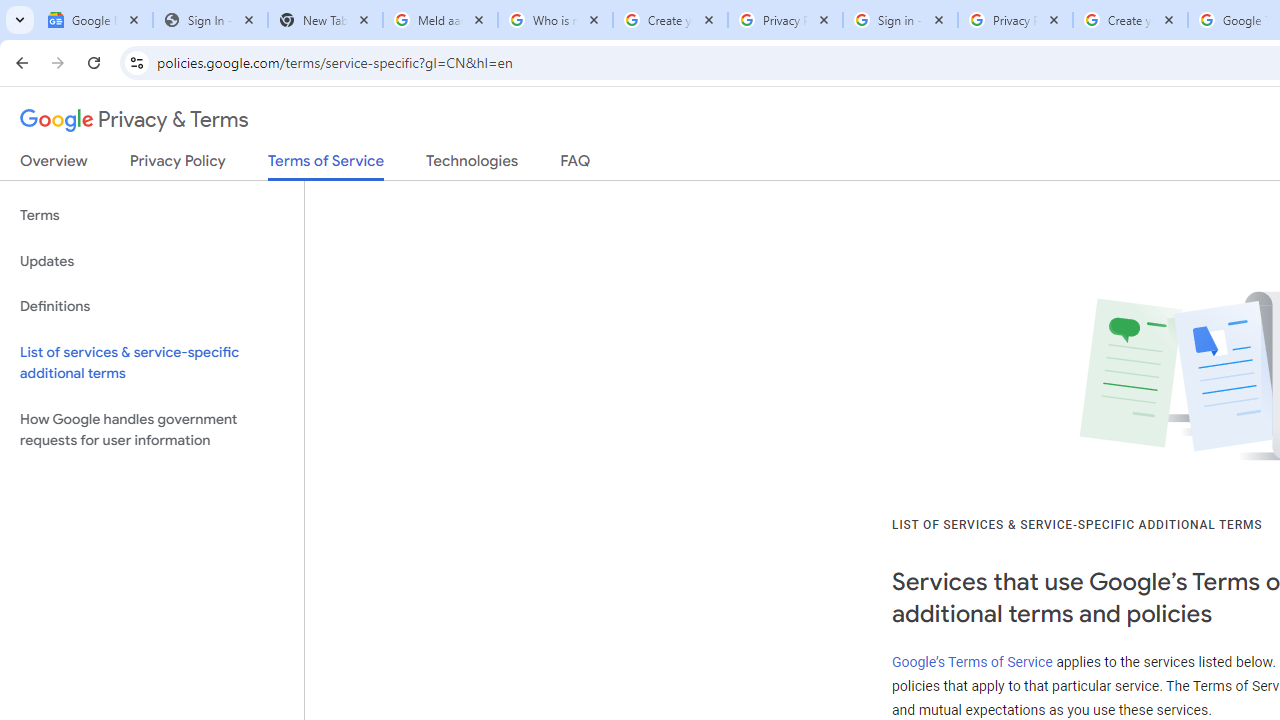  What do you see at coordinates (152, 430) in the screenshot?
I see `How Google handles government requests for user information` at bounding box center [152, 430].